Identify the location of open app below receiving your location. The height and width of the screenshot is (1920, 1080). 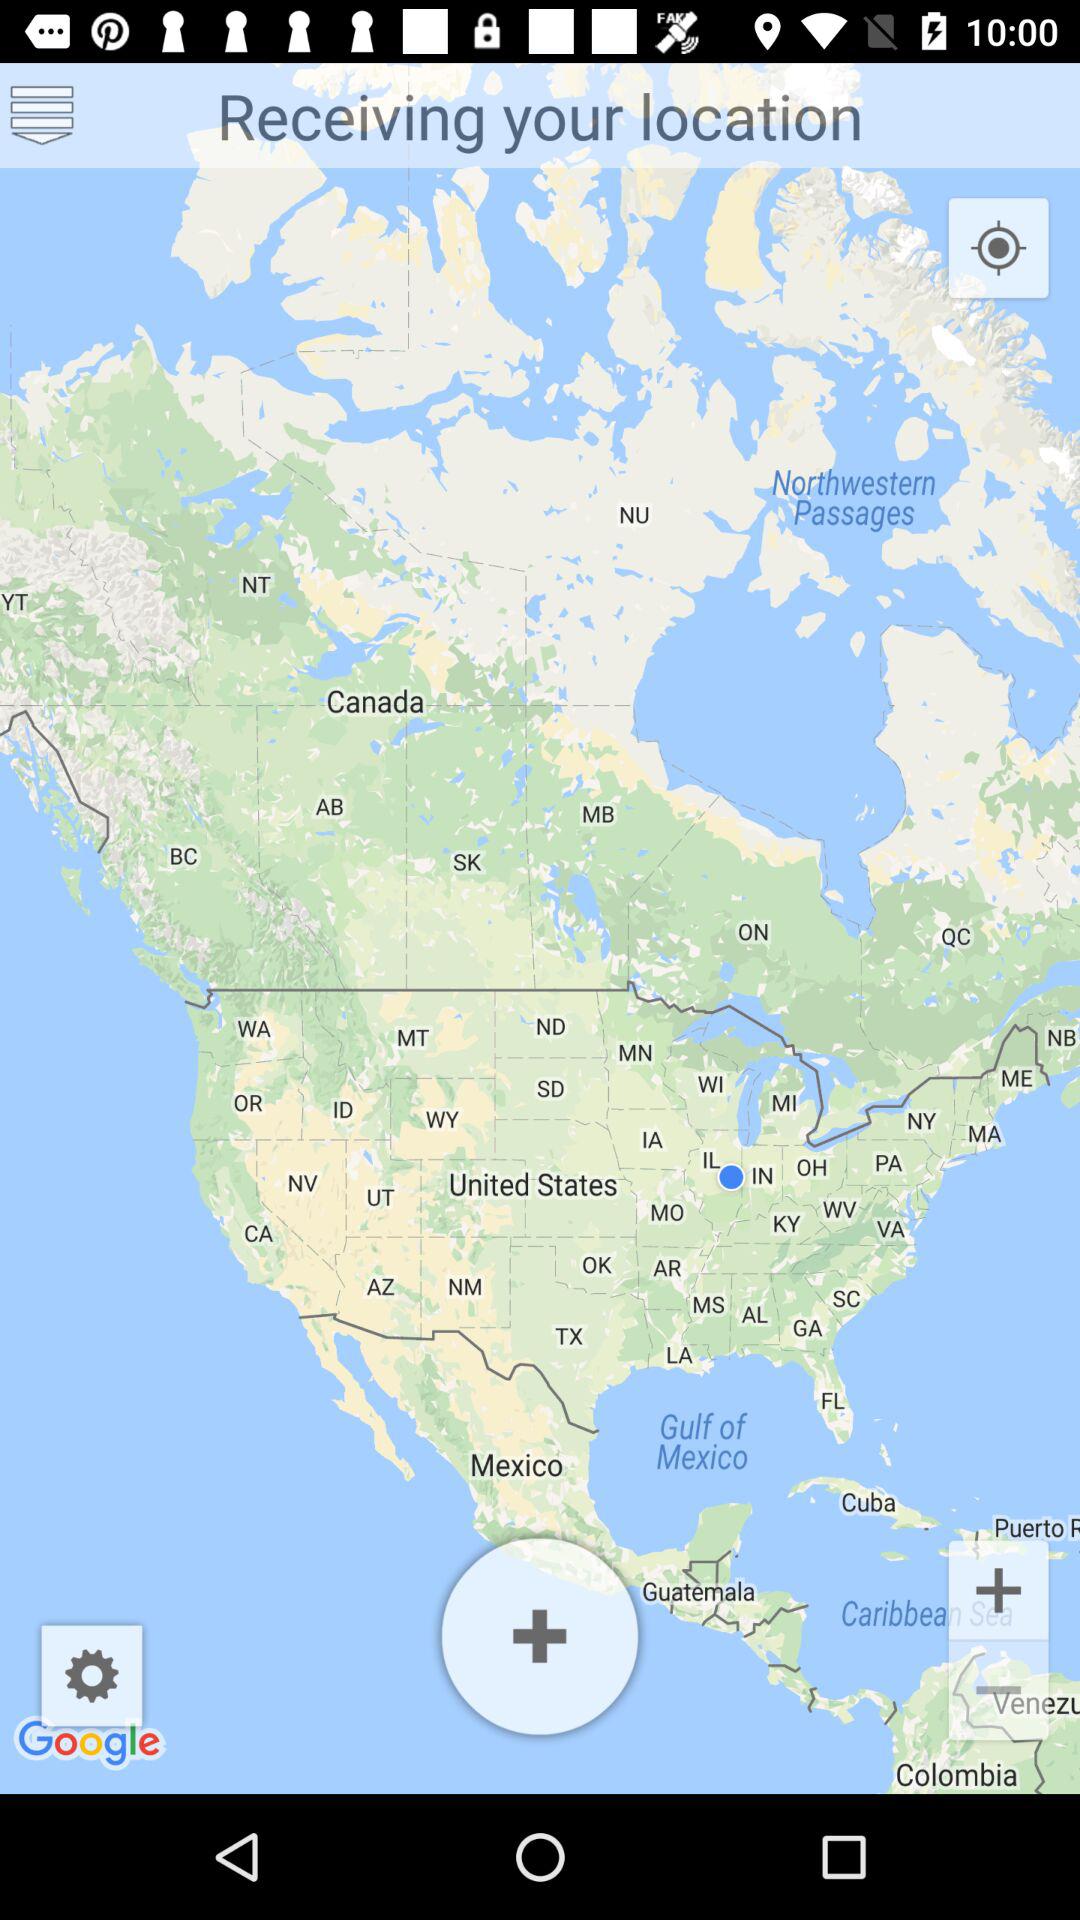
(998, 249).